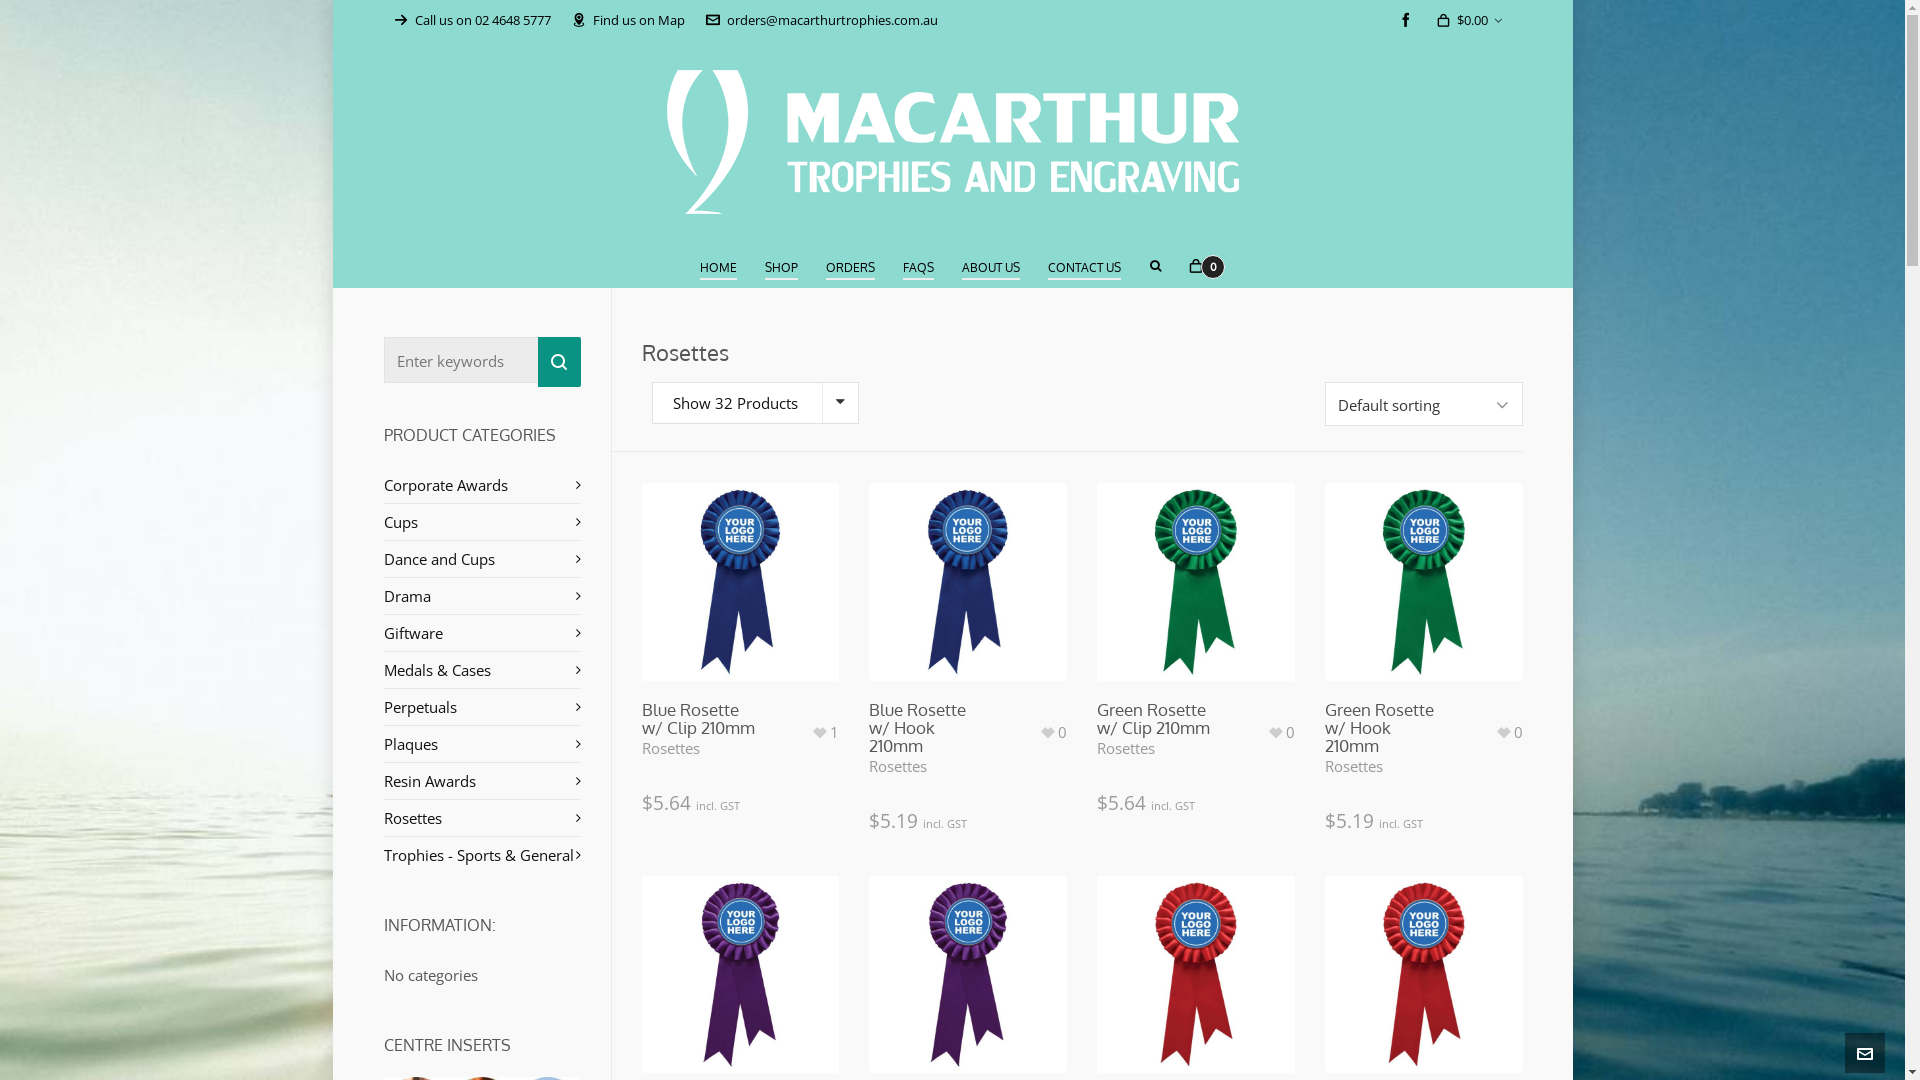 The image size is (1920, 1080). I want to click on HOME, so click(718, 266).